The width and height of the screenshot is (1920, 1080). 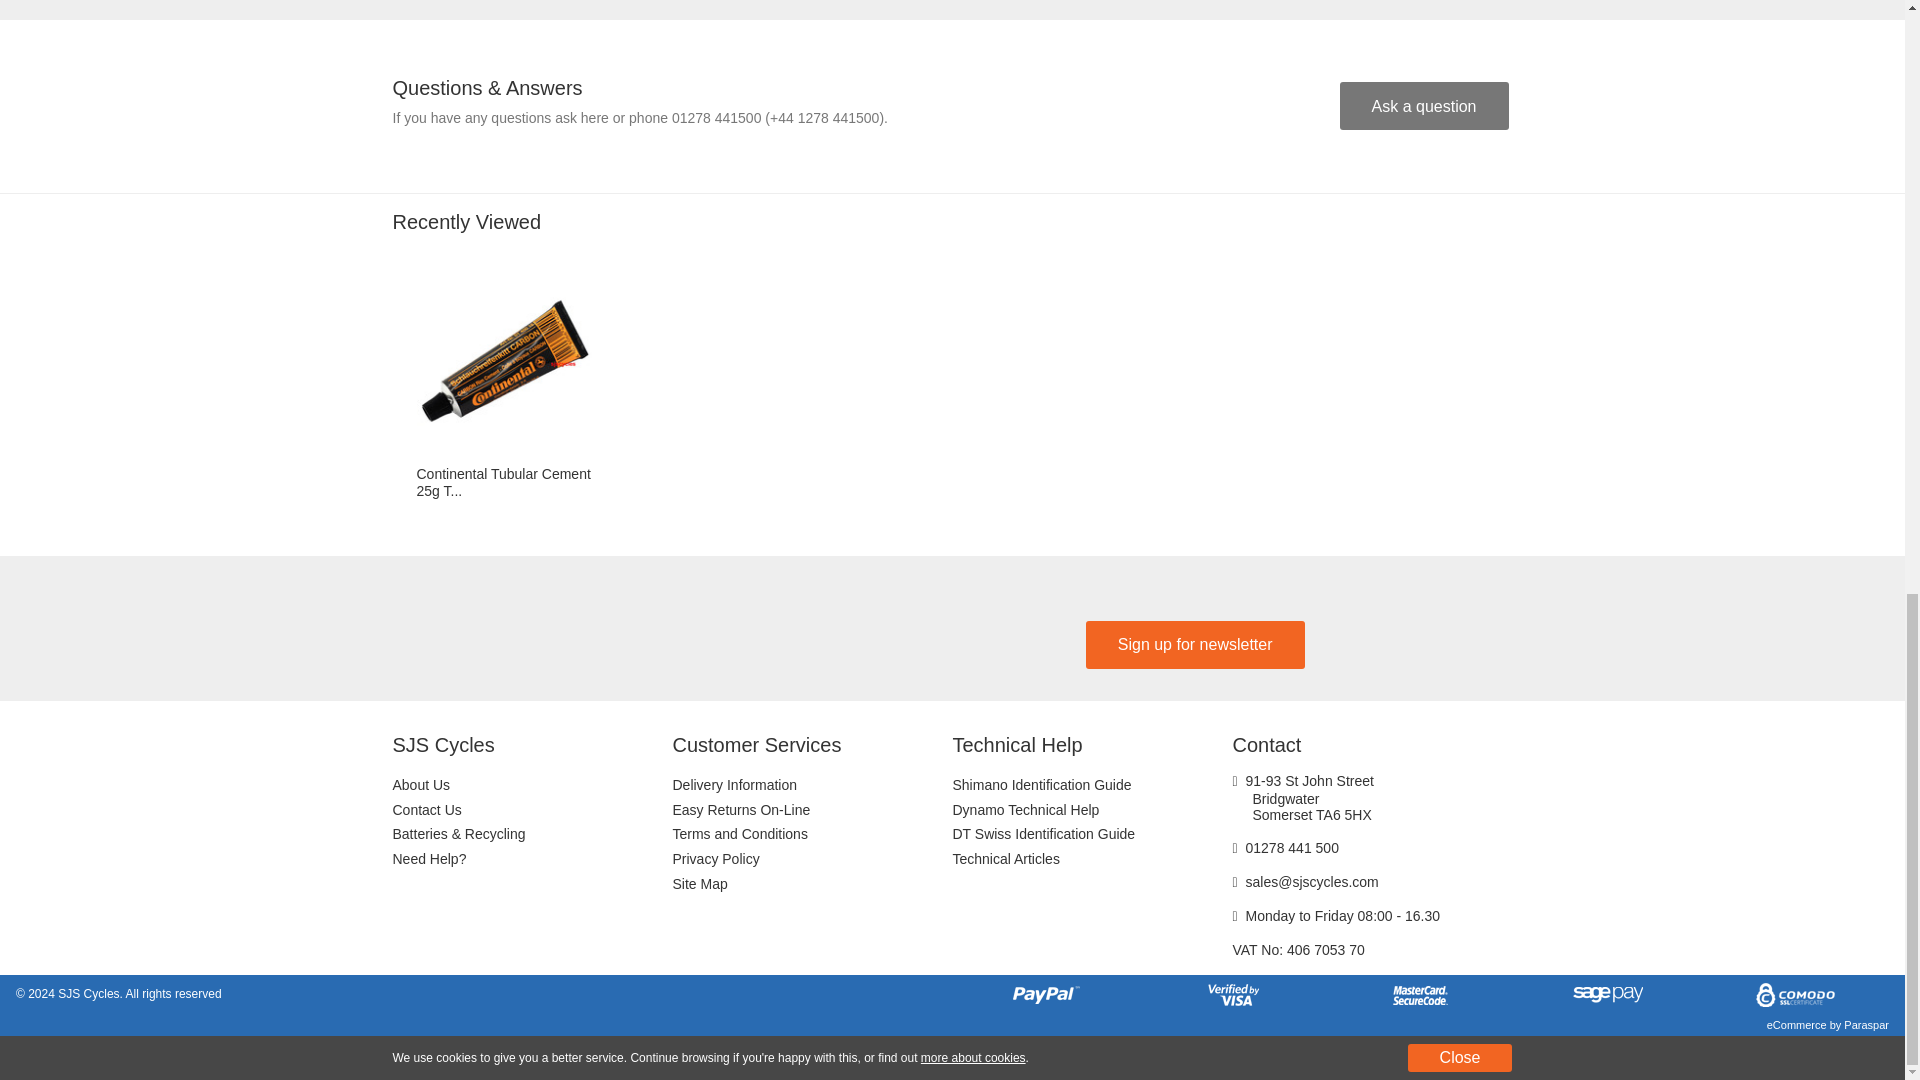 What do you see at coordinates (812, 810) in the screenshot?
I see `Easy Returns On-Line` at bounding box center [812, 810].